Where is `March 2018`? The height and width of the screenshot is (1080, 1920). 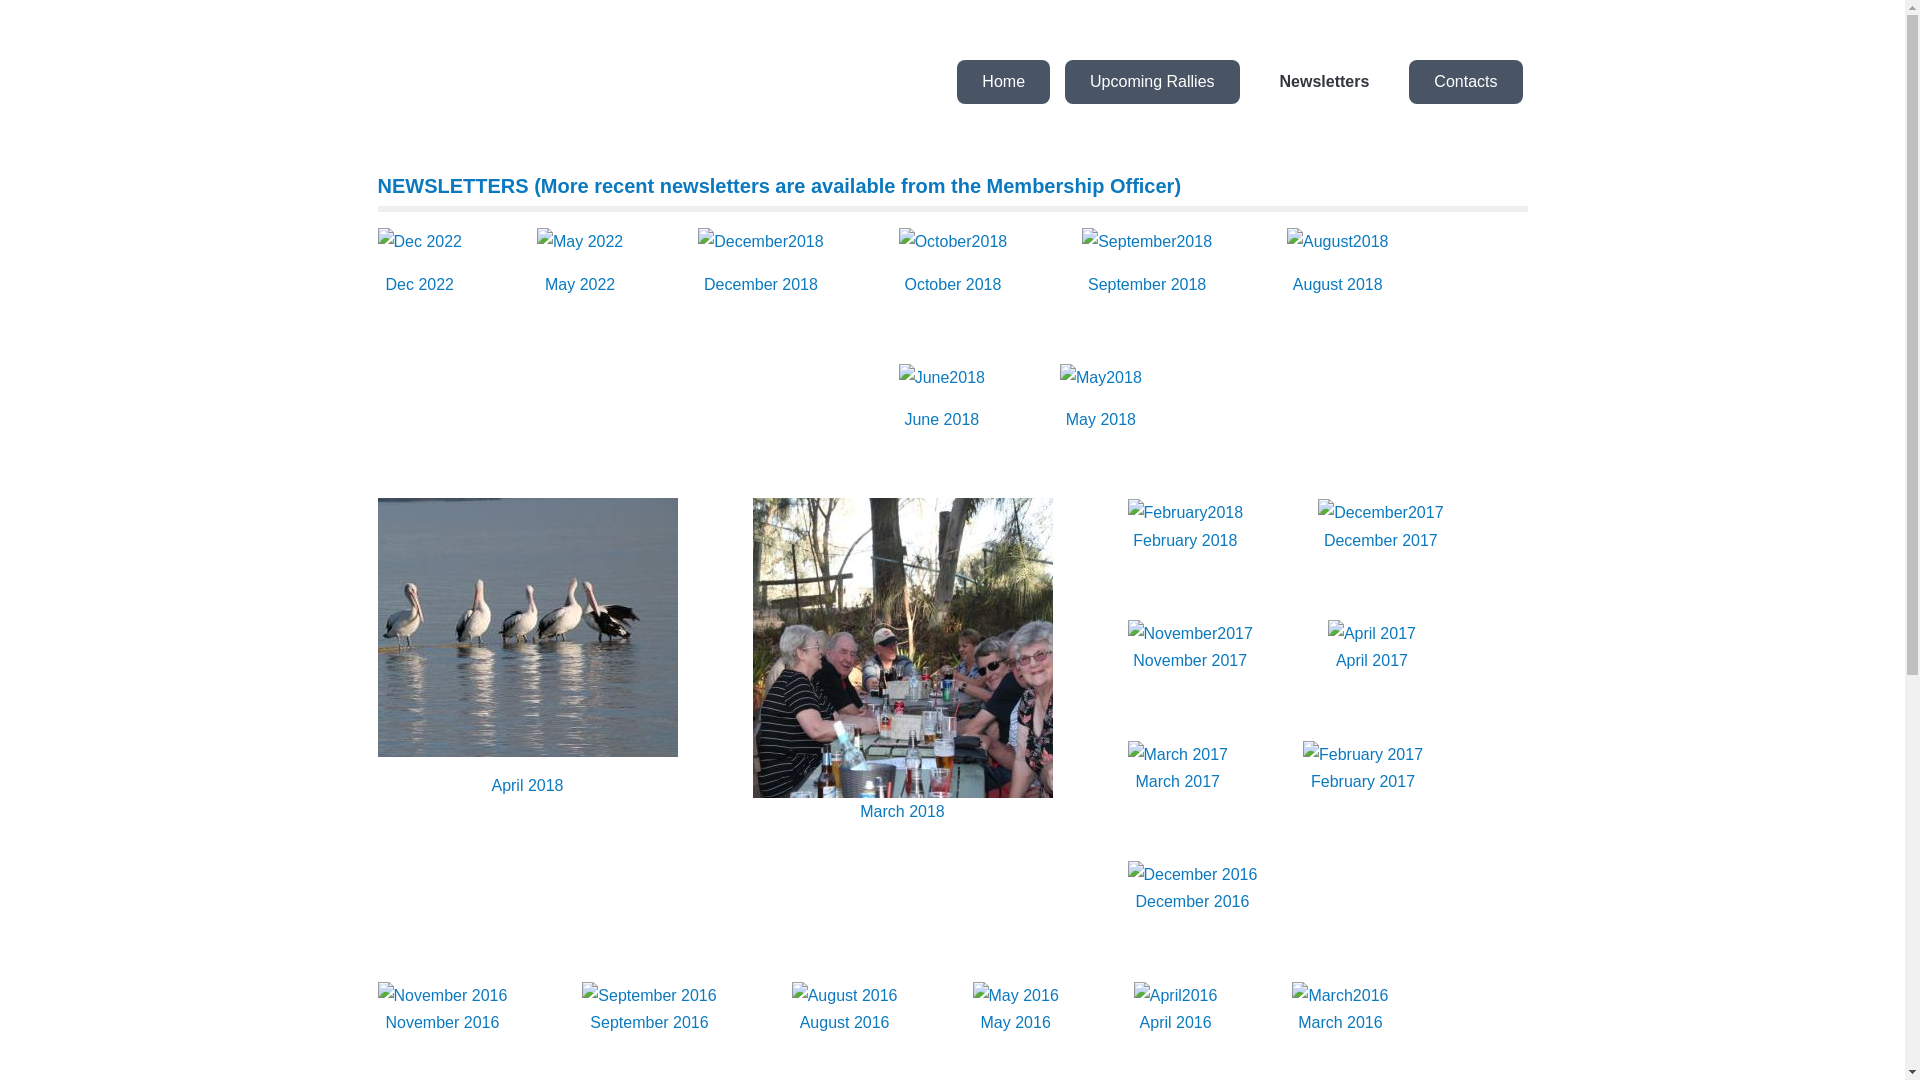
March 2018 is located at coordinates (902, 812).